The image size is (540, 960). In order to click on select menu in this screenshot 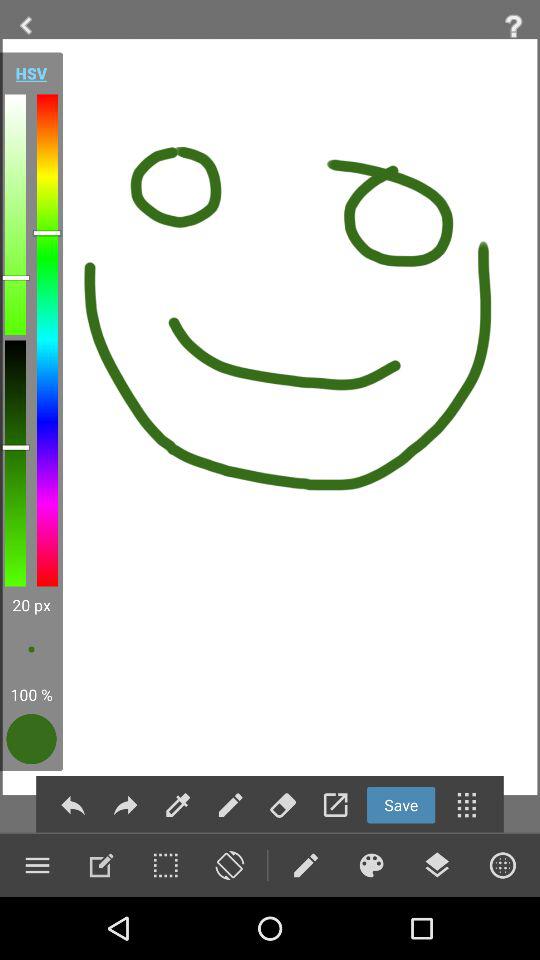, I will do `click(37, 865)`.